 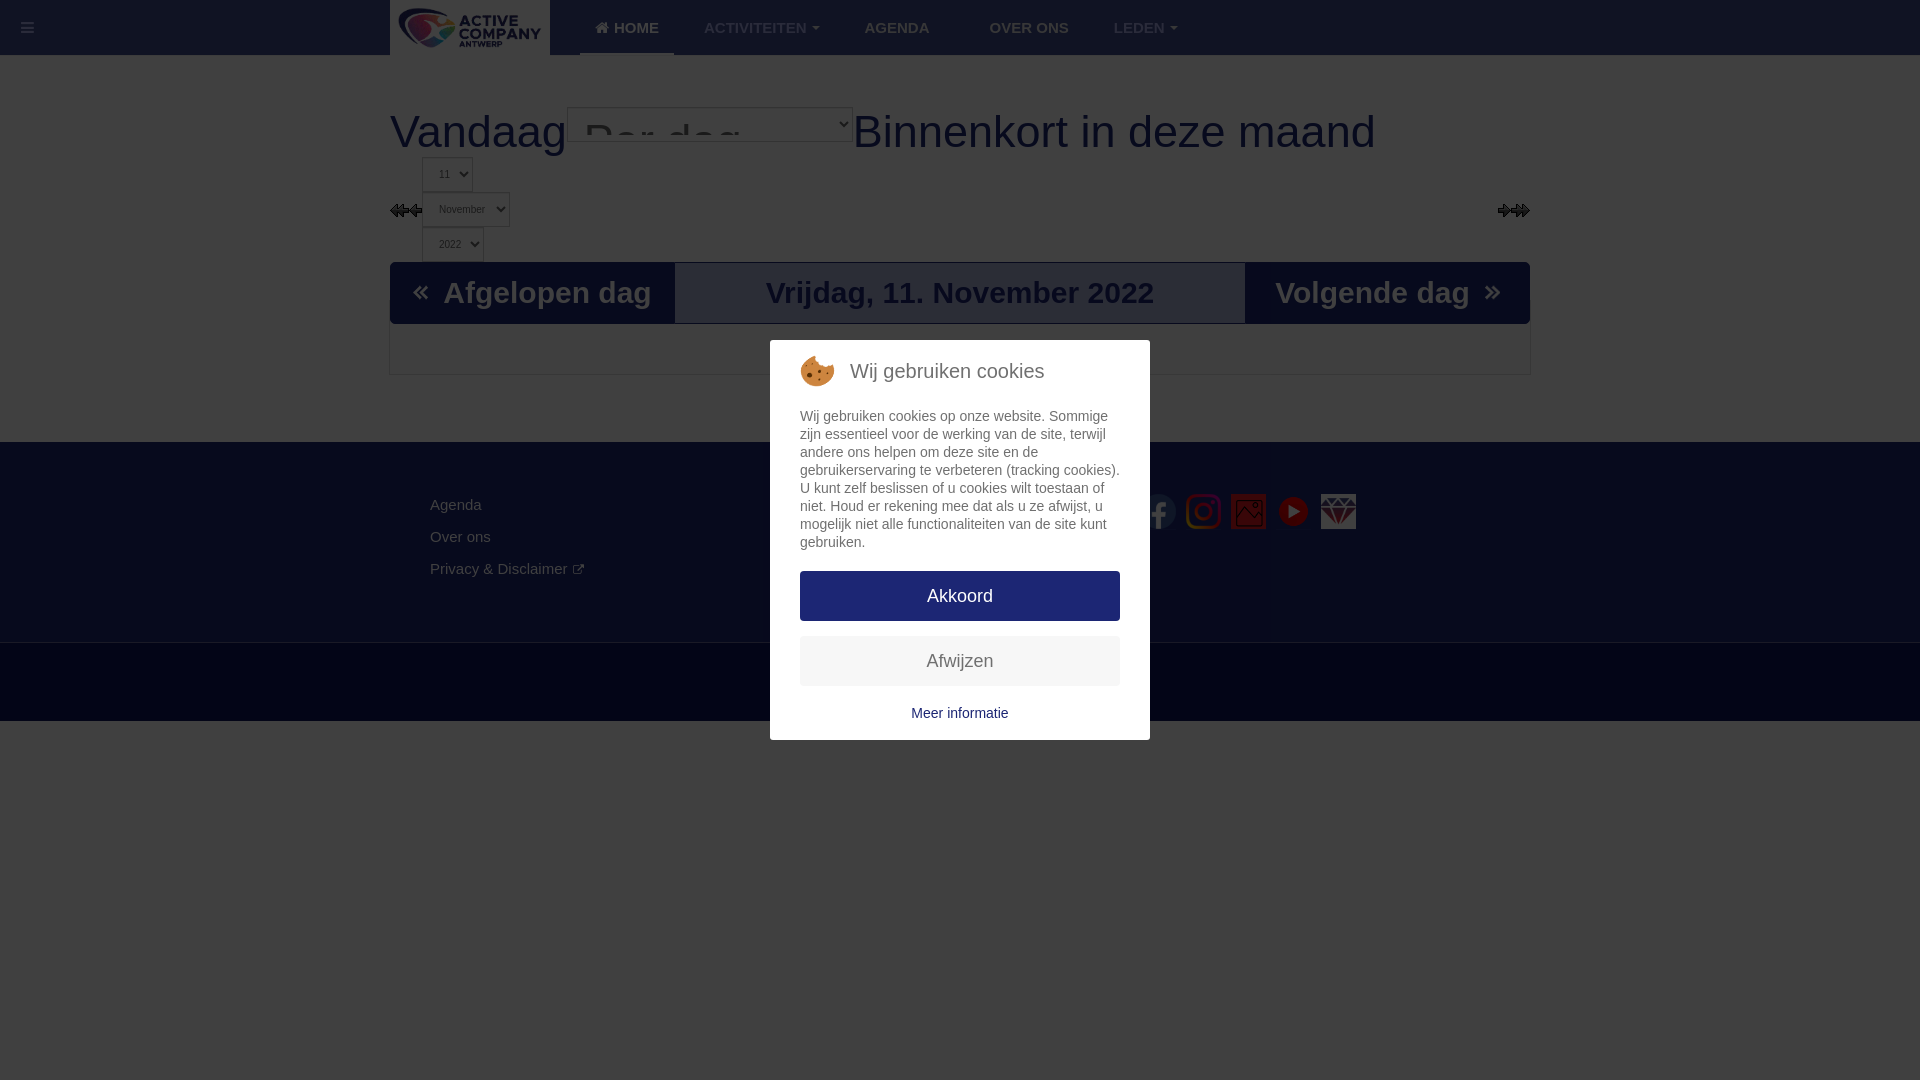 What do you see at coordinates (456, 504) in the screenshot?
I see `Agenda` at bounding box center [456, 504].